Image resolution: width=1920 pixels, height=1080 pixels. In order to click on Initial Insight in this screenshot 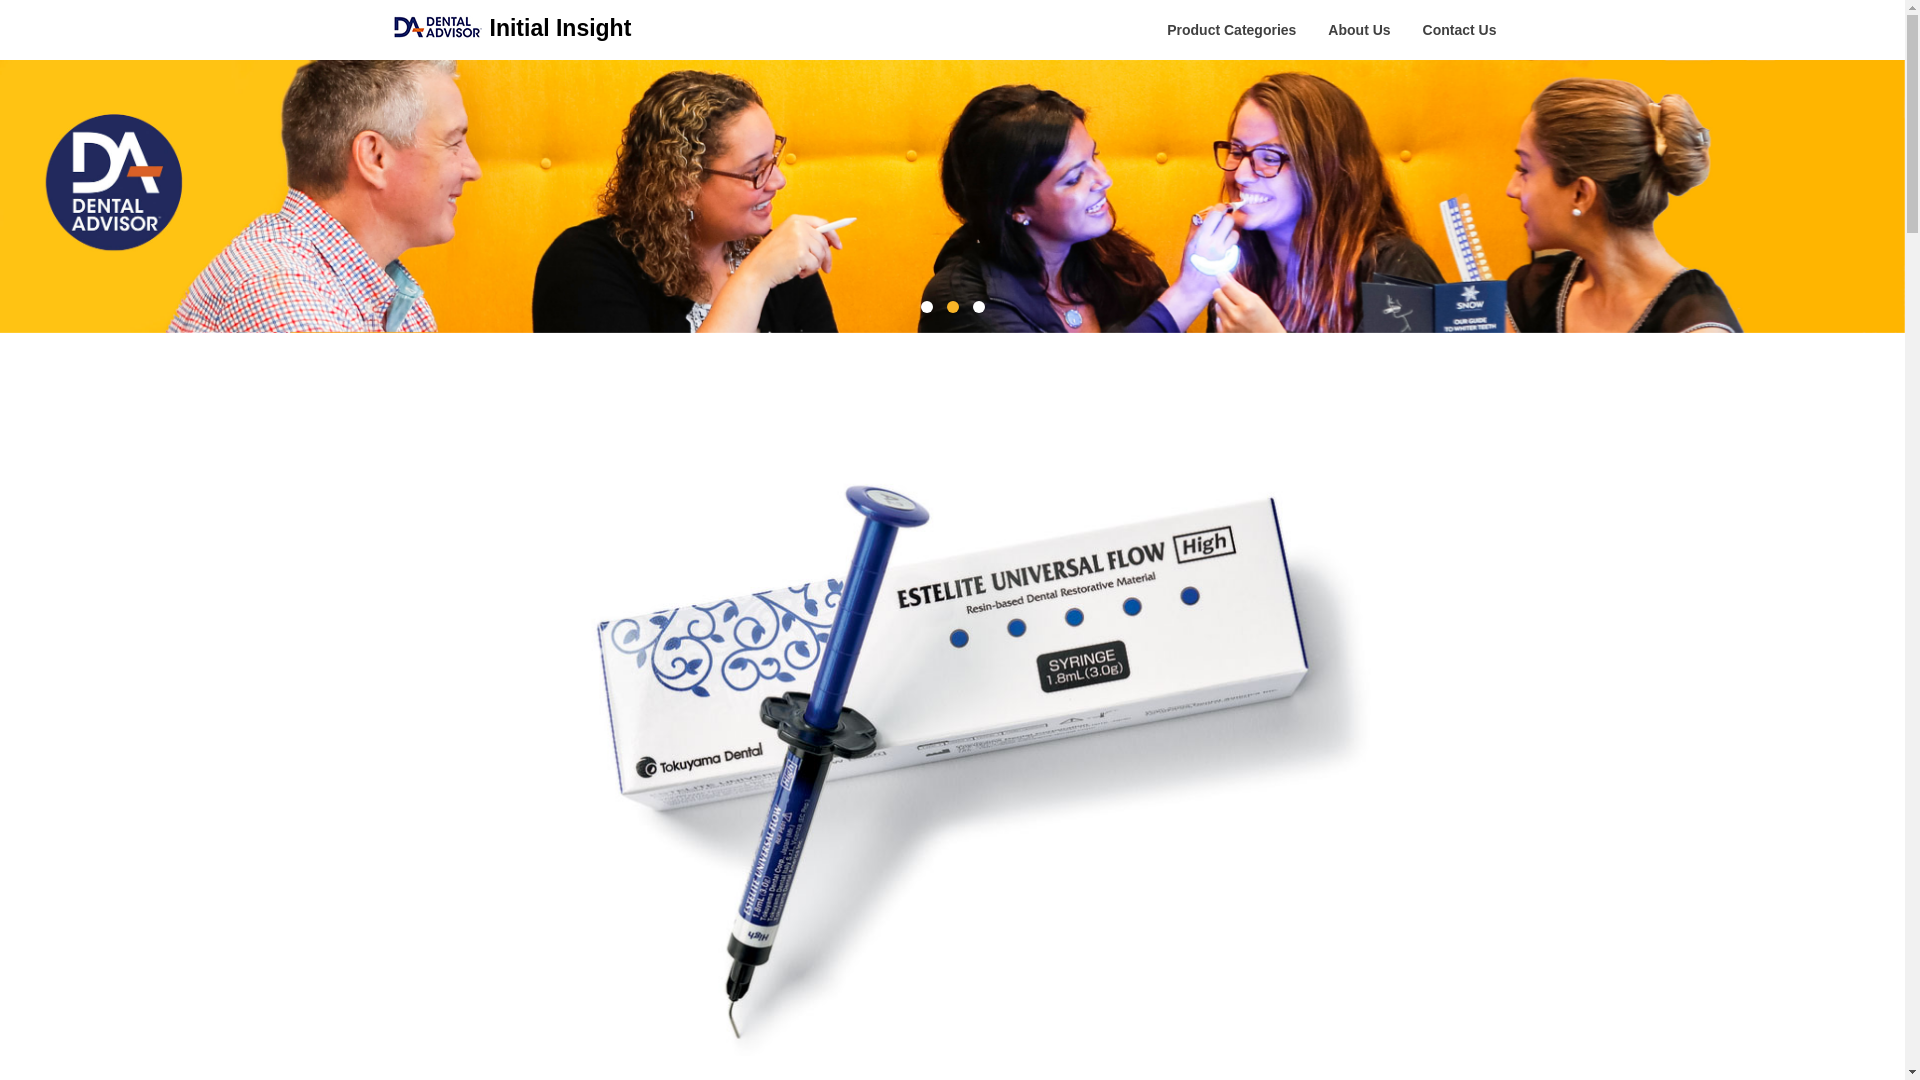, I will do `click(560, 28)`.